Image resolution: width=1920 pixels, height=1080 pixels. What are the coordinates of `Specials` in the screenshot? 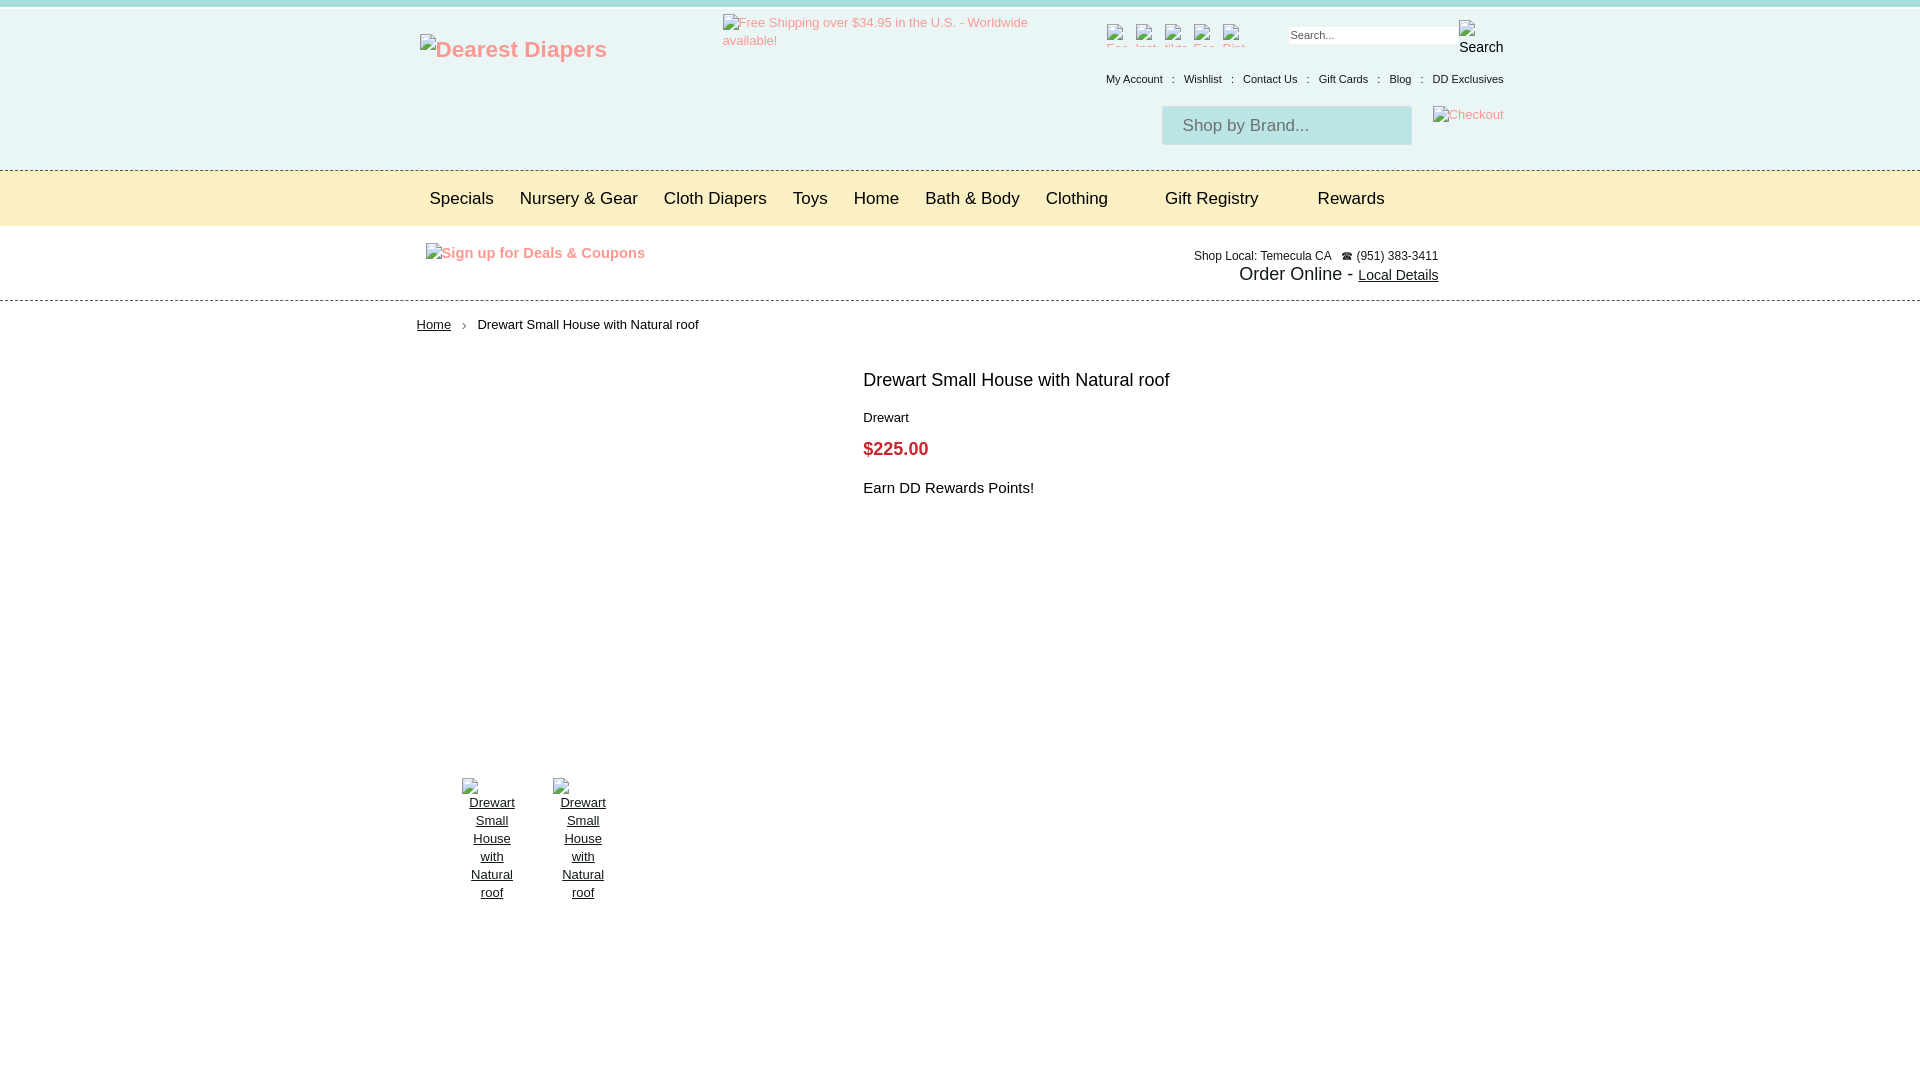 It's located at (461, 198).